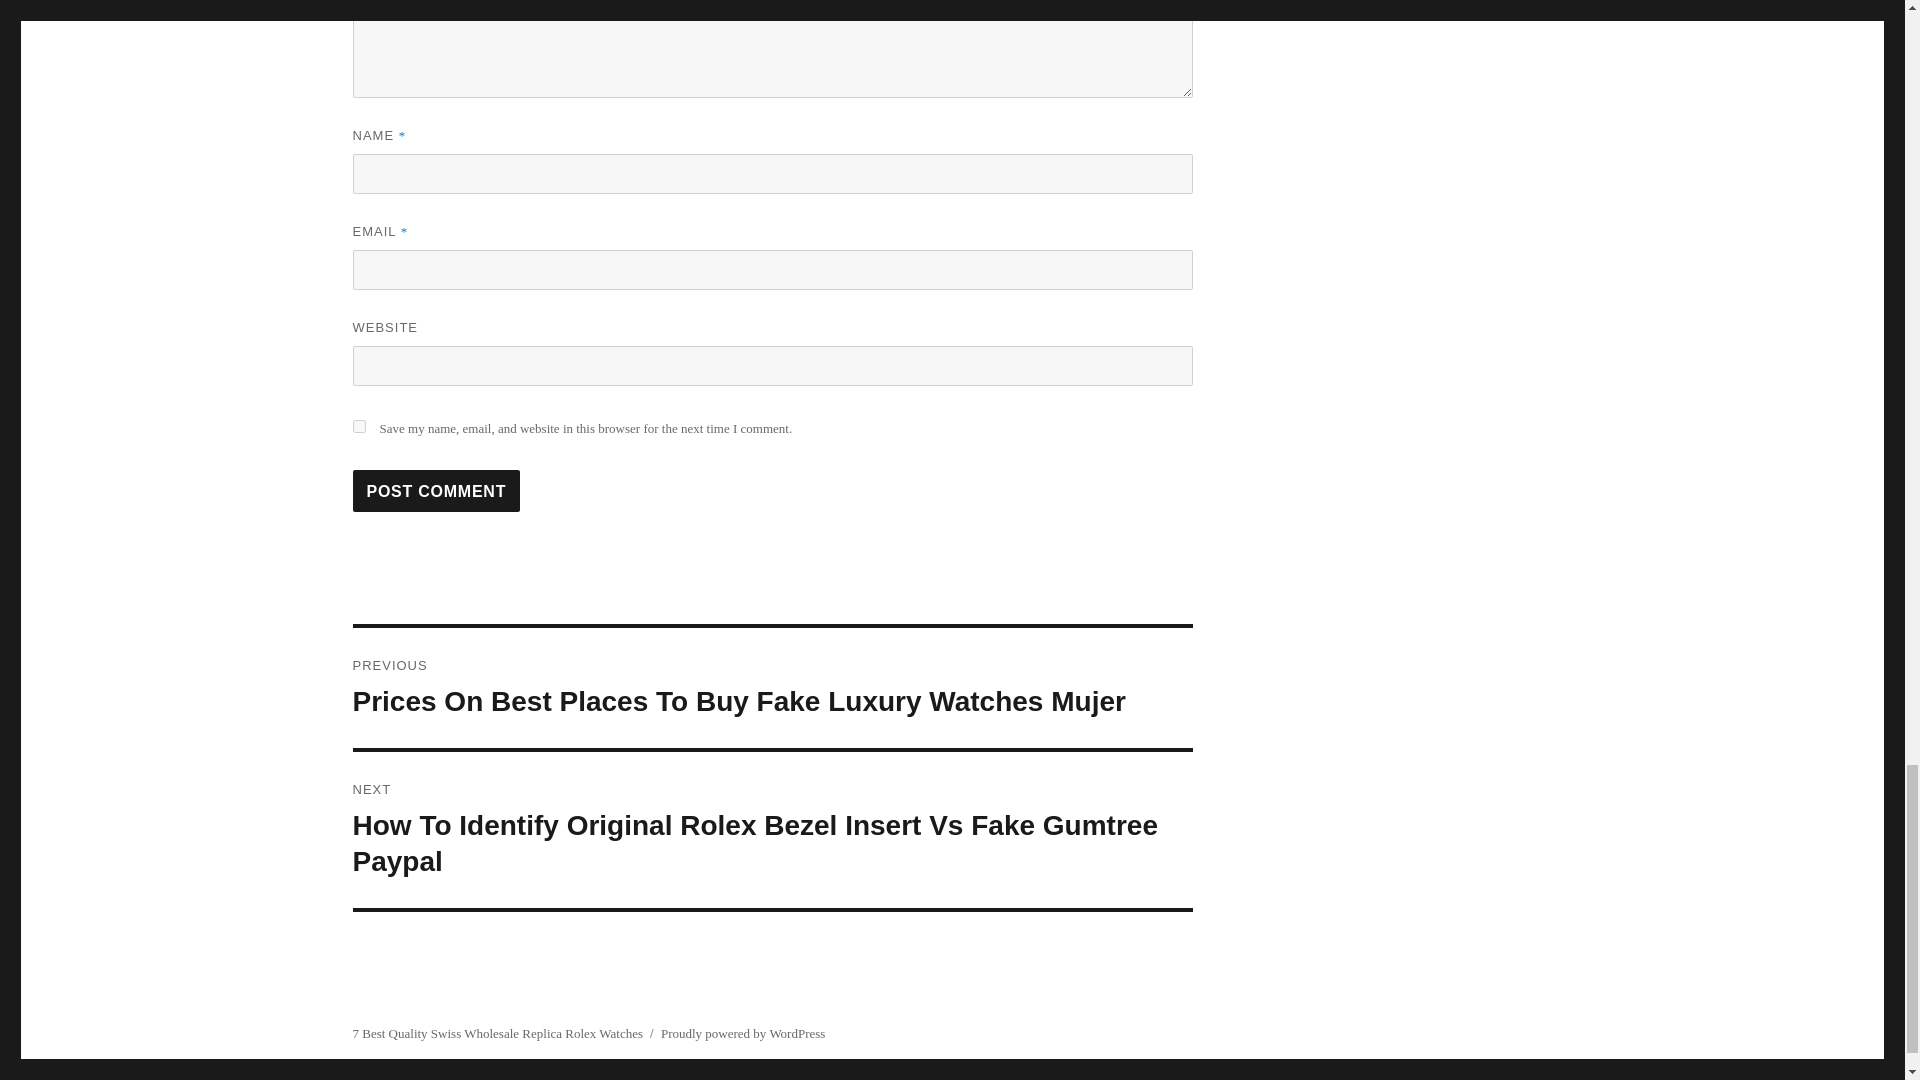 This screenshot has height=1080, width=1920. I want to click on Post Comment, so click(436, 490).